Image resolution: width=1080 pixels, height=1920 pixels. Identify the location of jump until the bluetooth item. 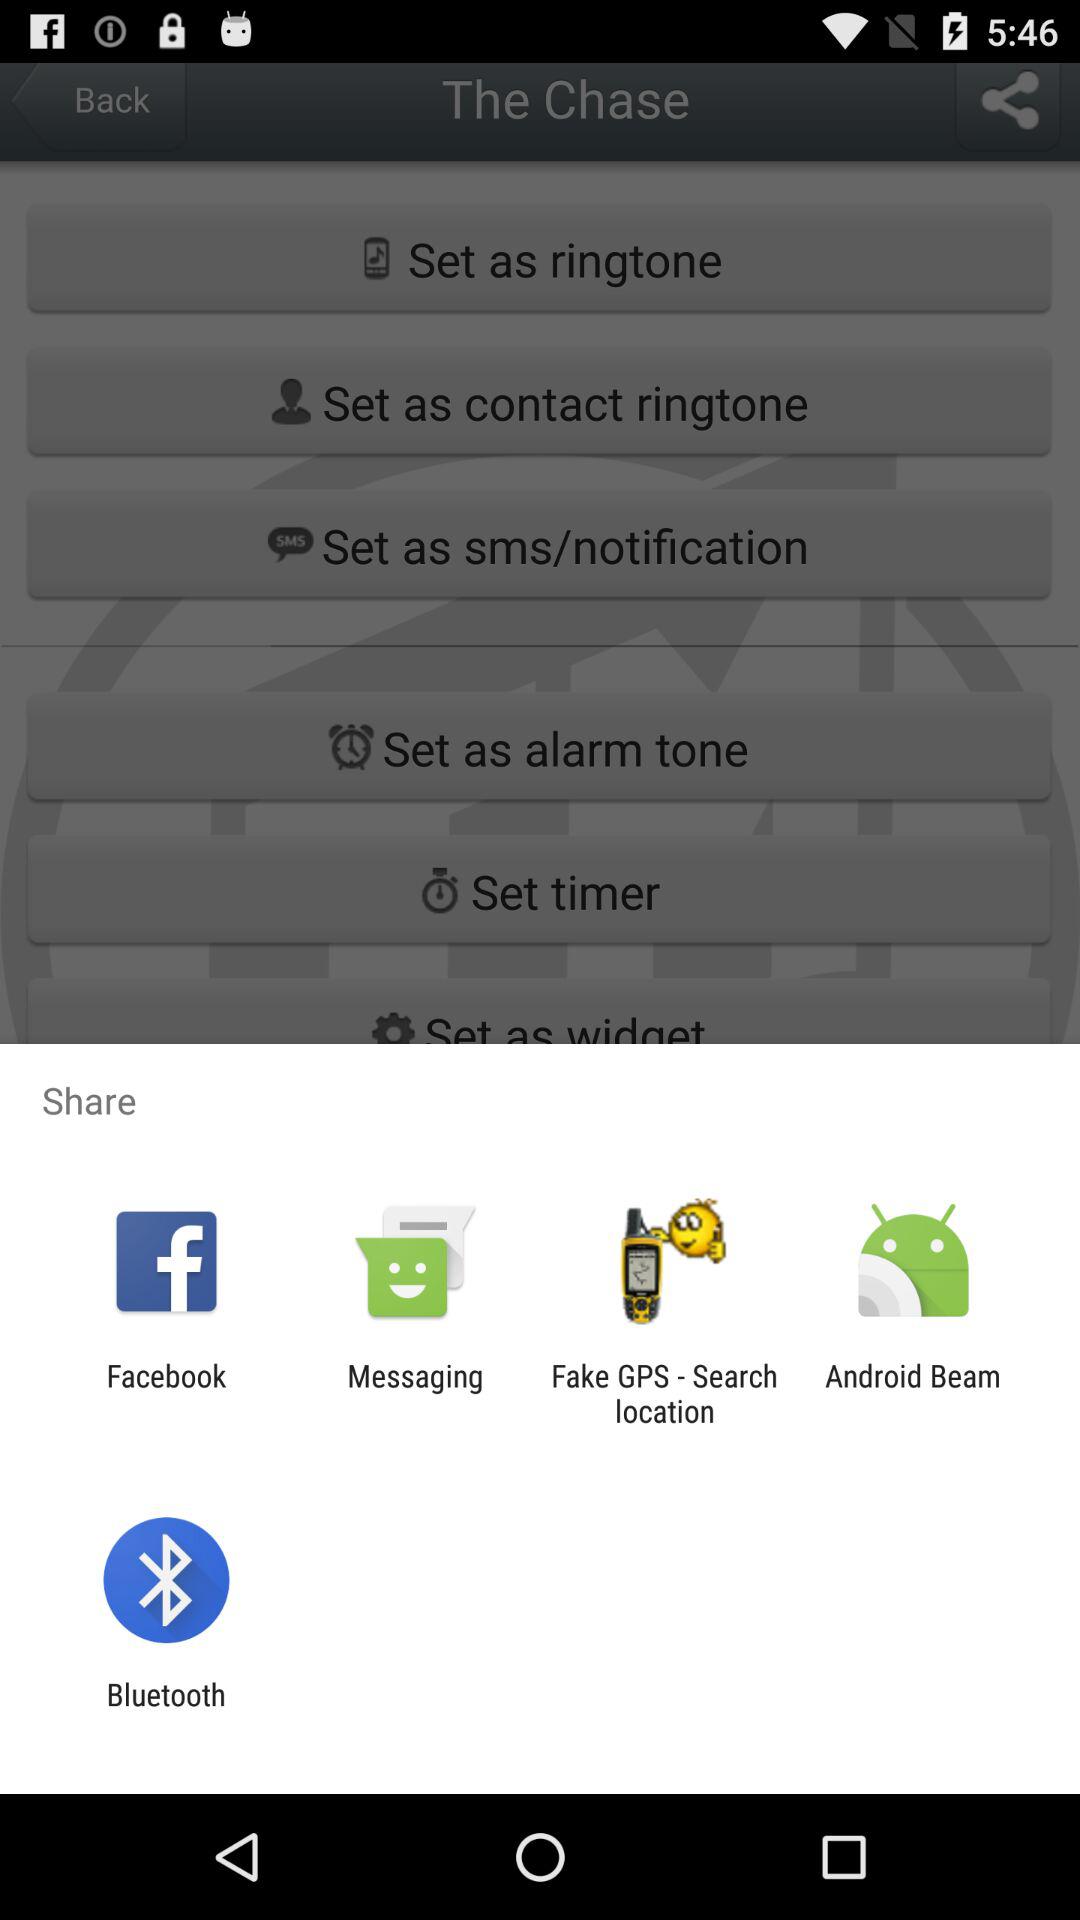
(166, 1712).